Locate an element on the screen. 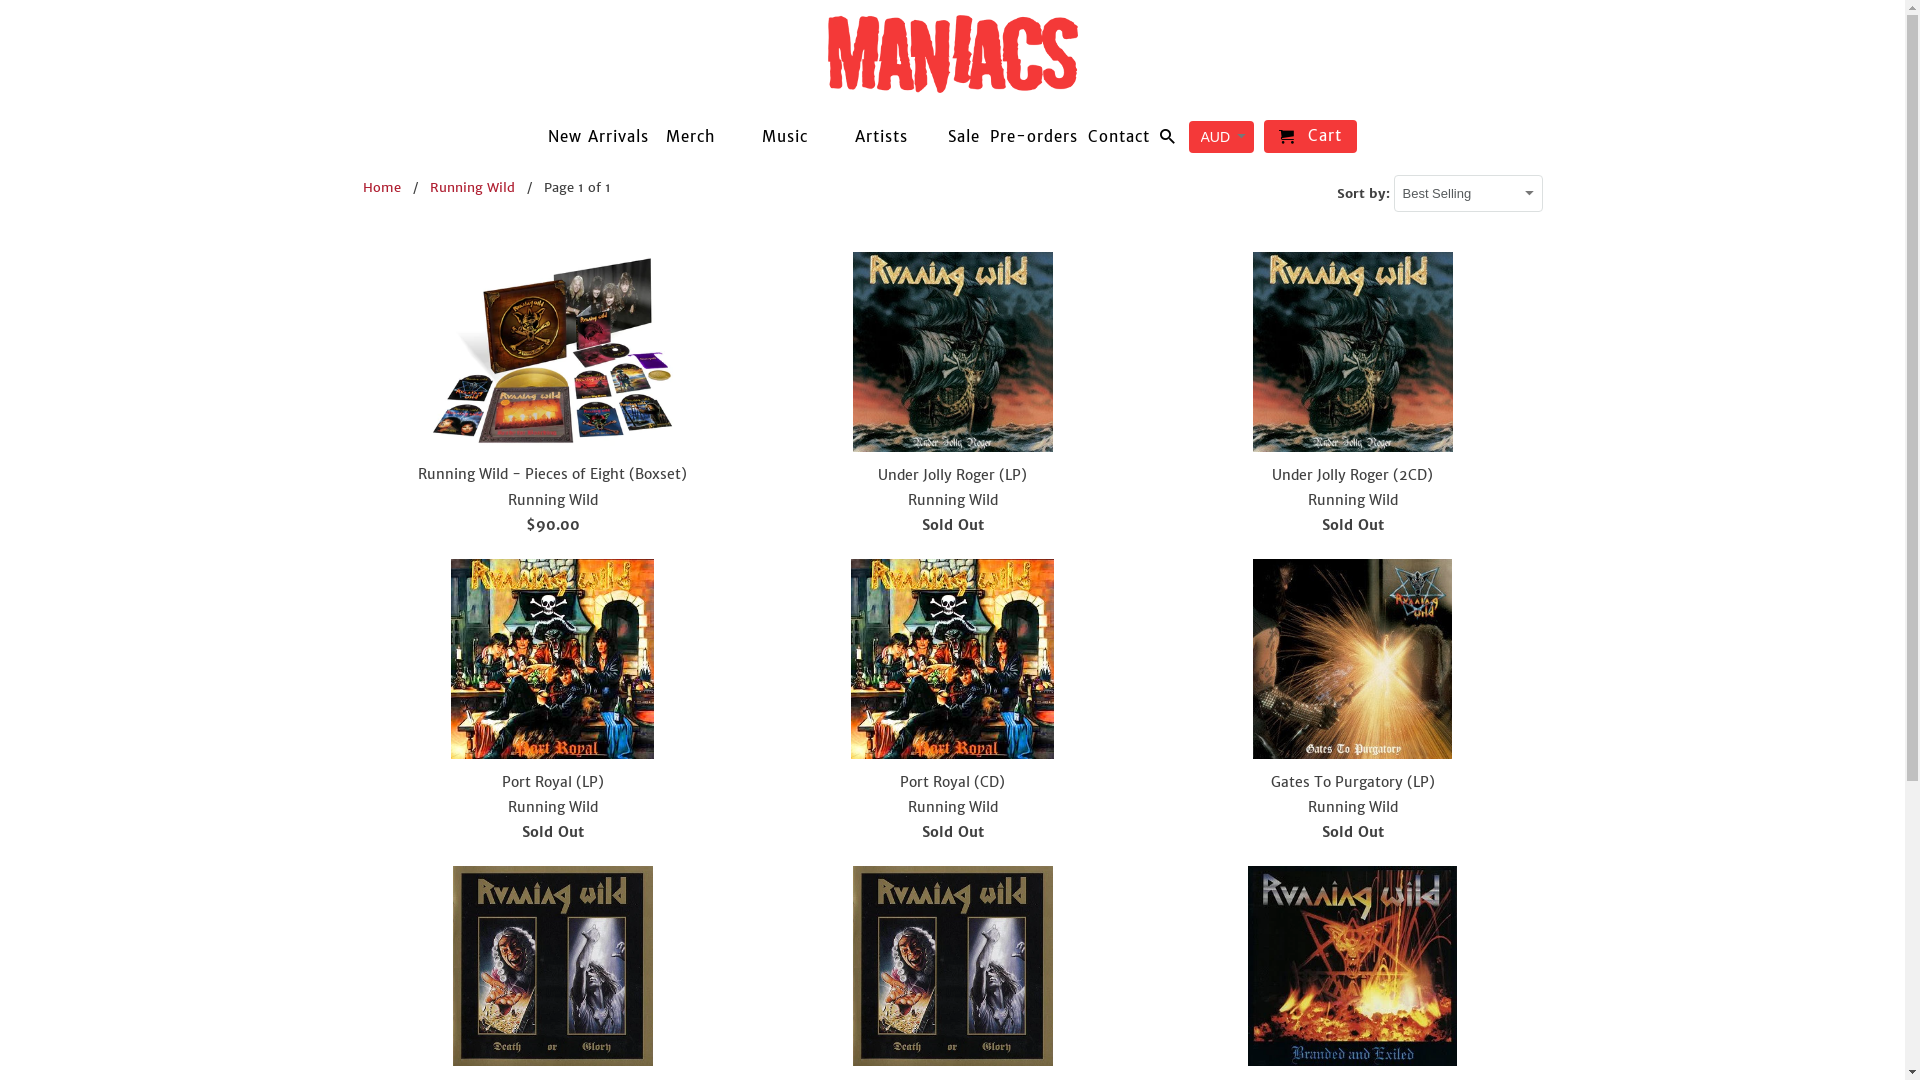 Image resolution: width=1920 pixels, height=1080 pixels. Sale is located at coordinates (964, 140).